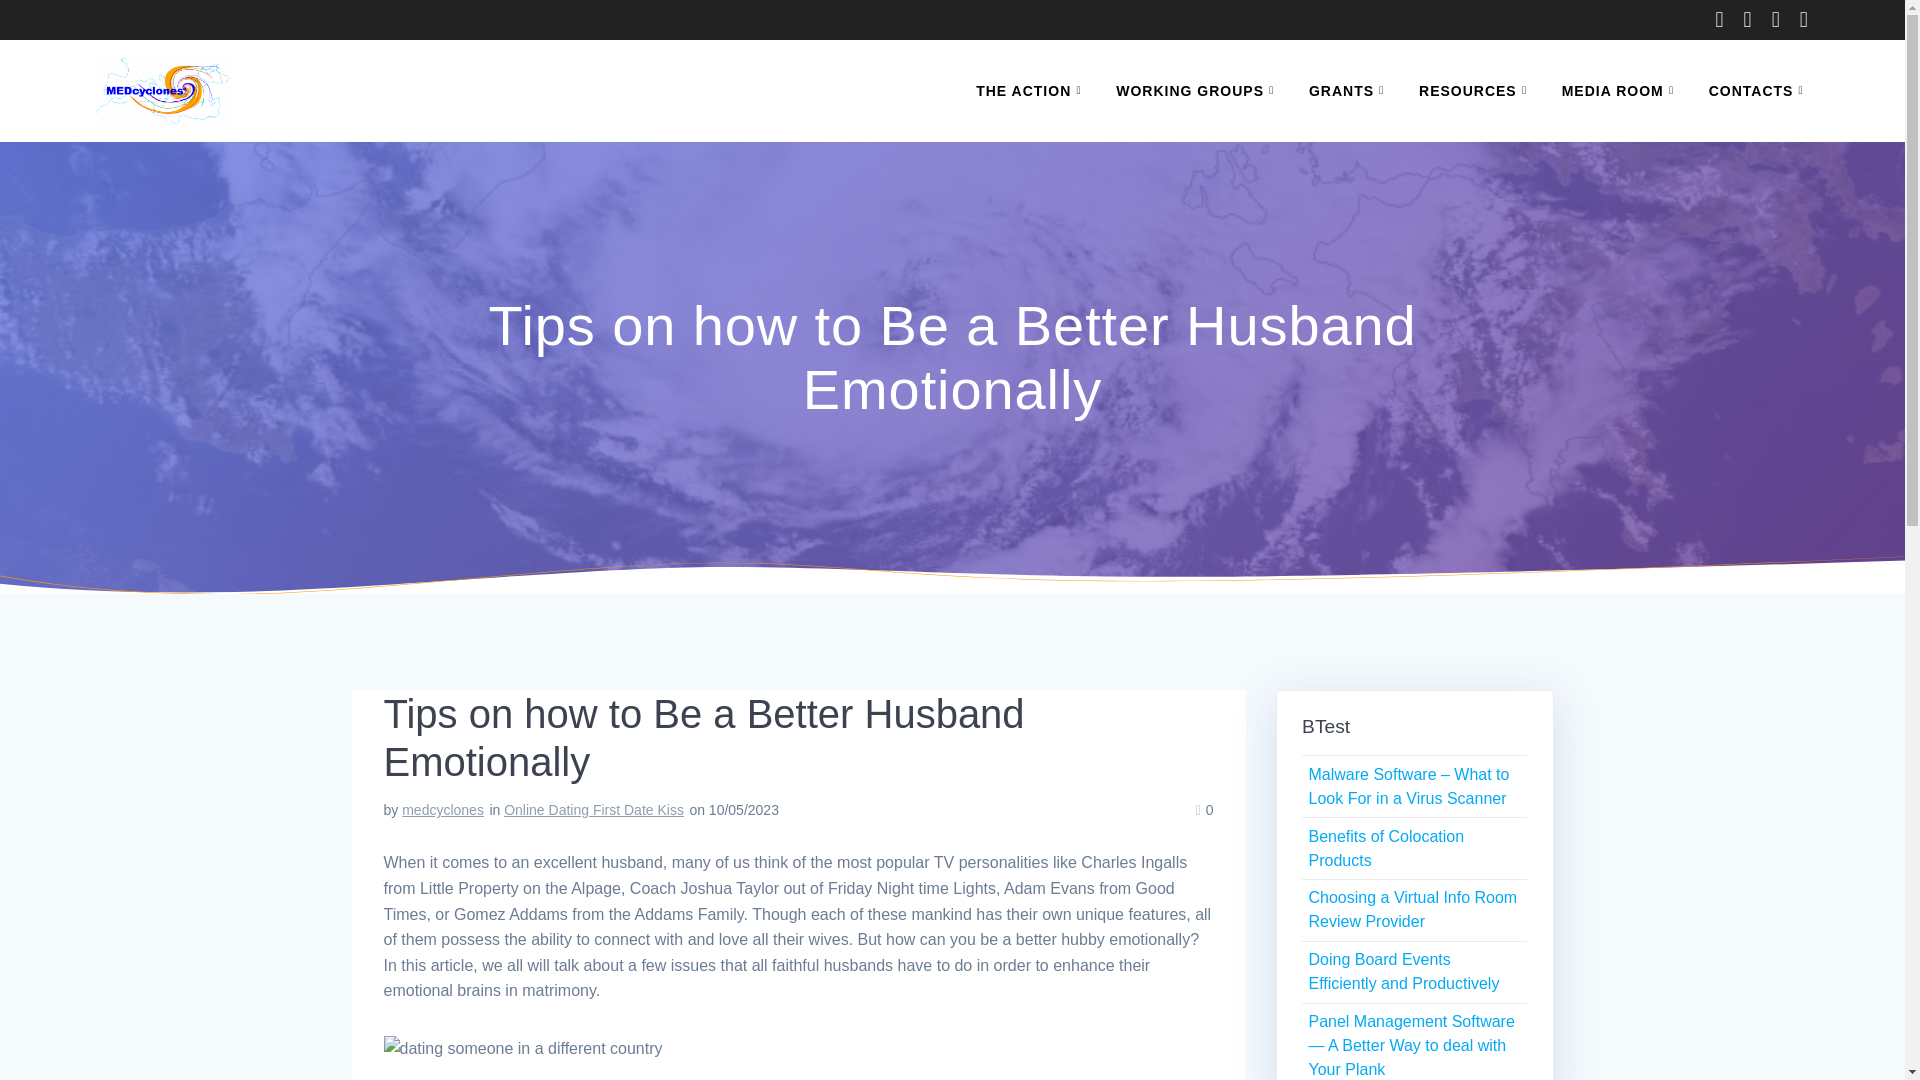  What do you see at coordinates (1032, 90) in the screenshot?
I see `THE ACTION` at bounding box center [1032, 90].